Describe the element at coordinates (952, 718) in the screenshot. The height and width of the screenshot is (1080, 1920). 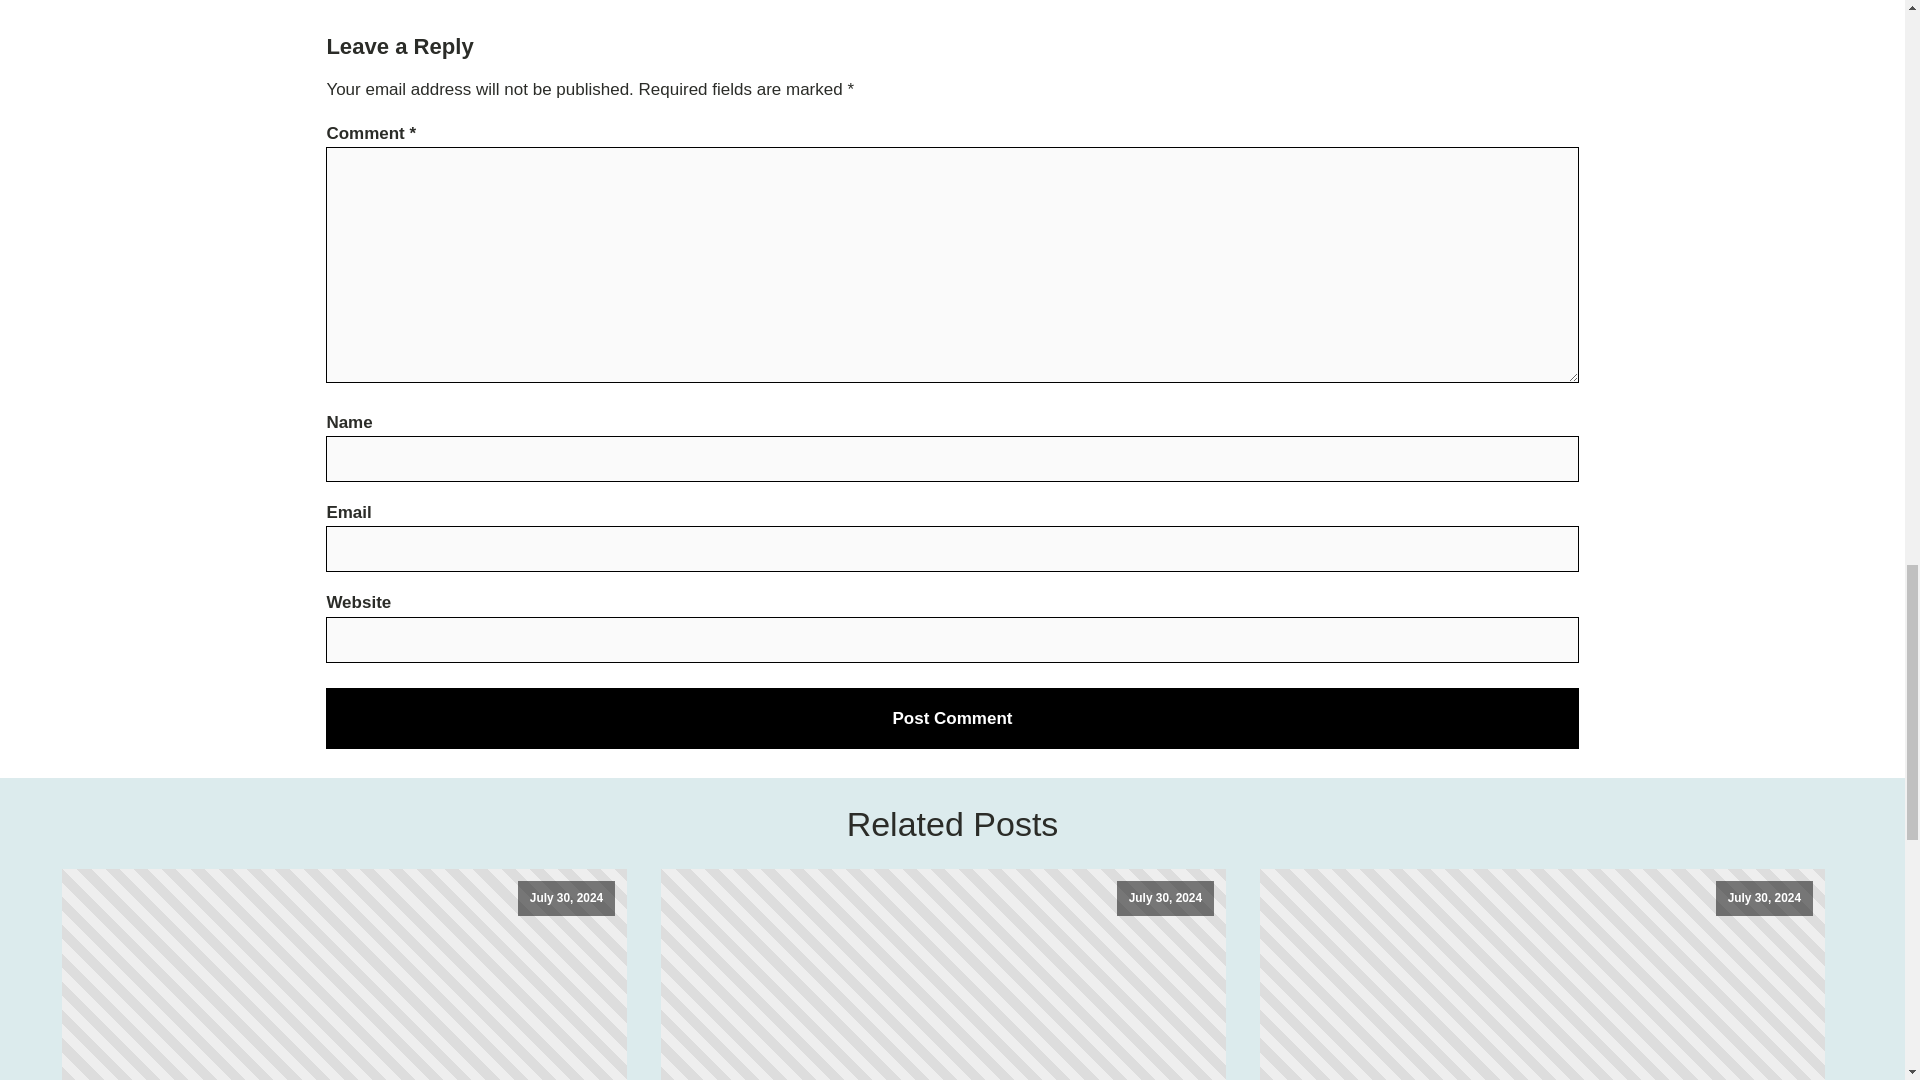
I see `Post Comment` at that location.